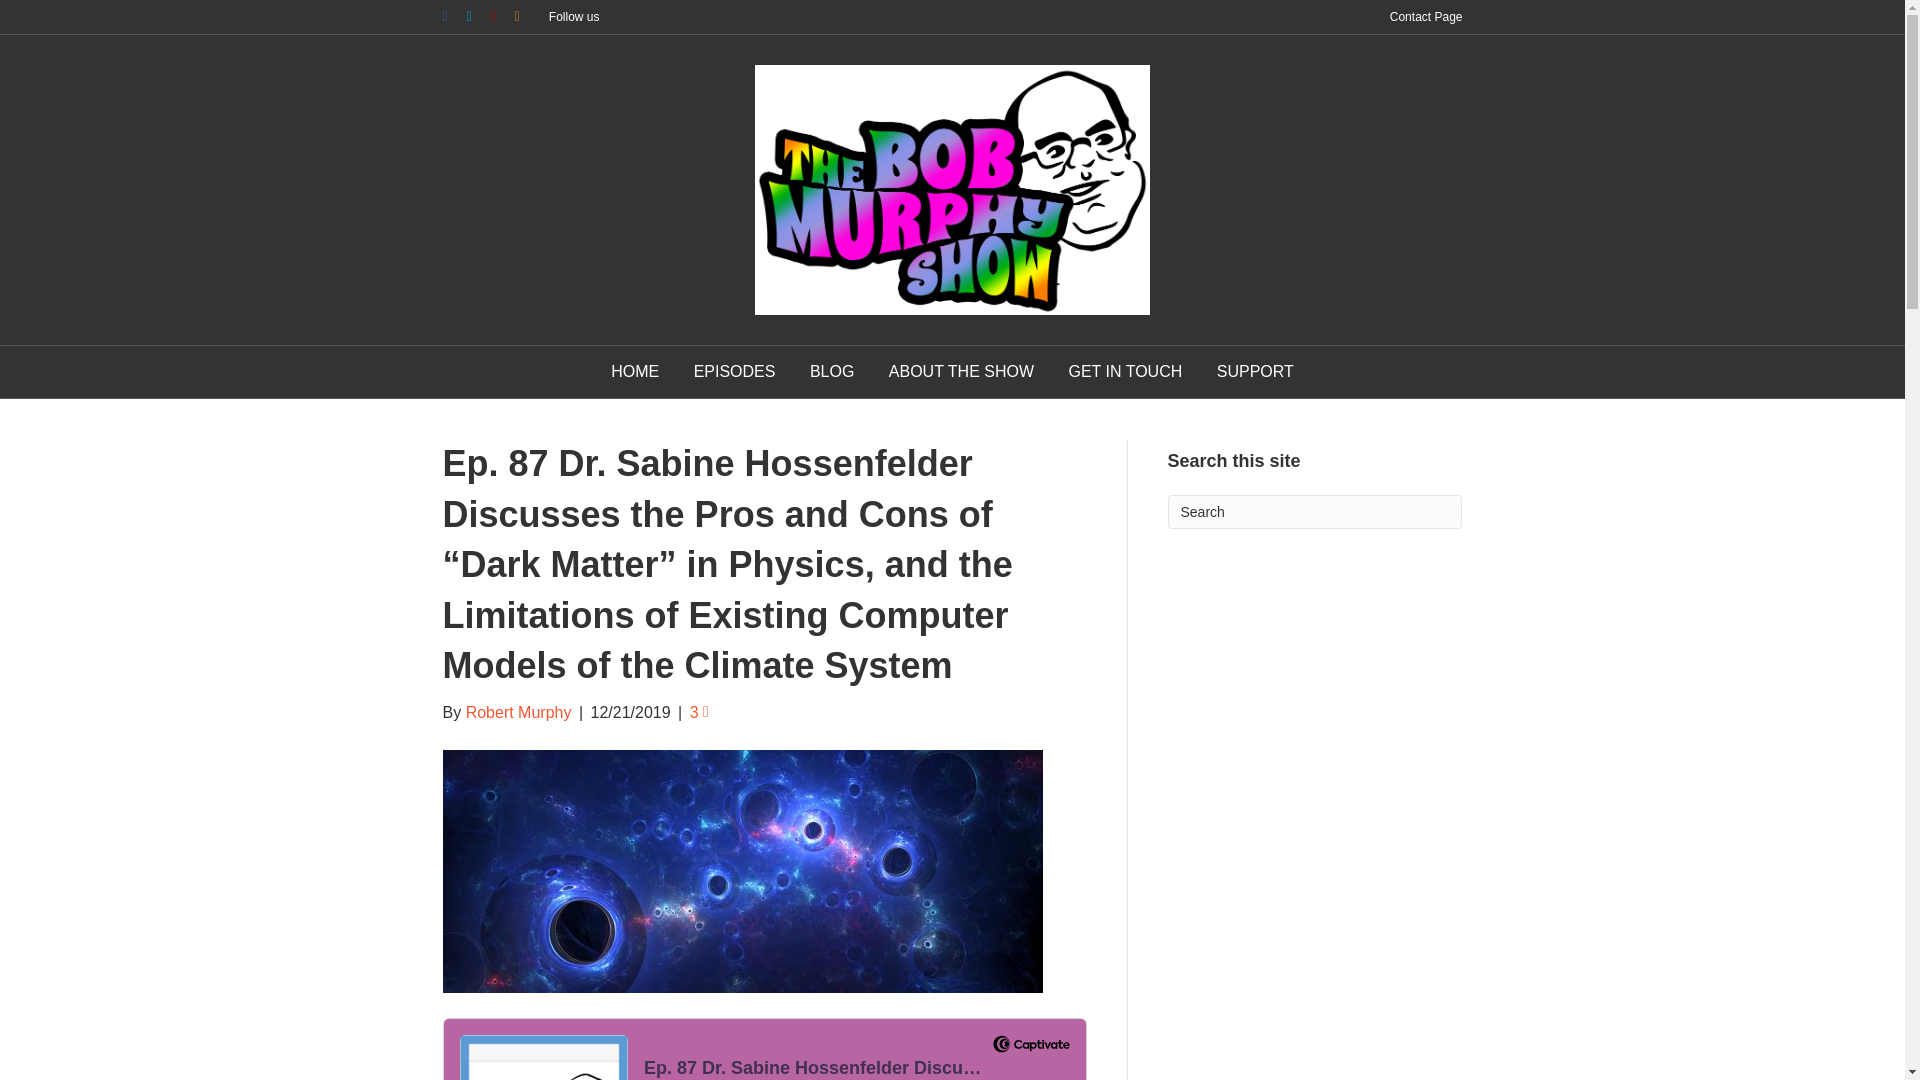  What do you see at coordinates (1315, 512) in the screenshot?
I see `Type and press Enter to search.` at bounding box center [1315, 512].